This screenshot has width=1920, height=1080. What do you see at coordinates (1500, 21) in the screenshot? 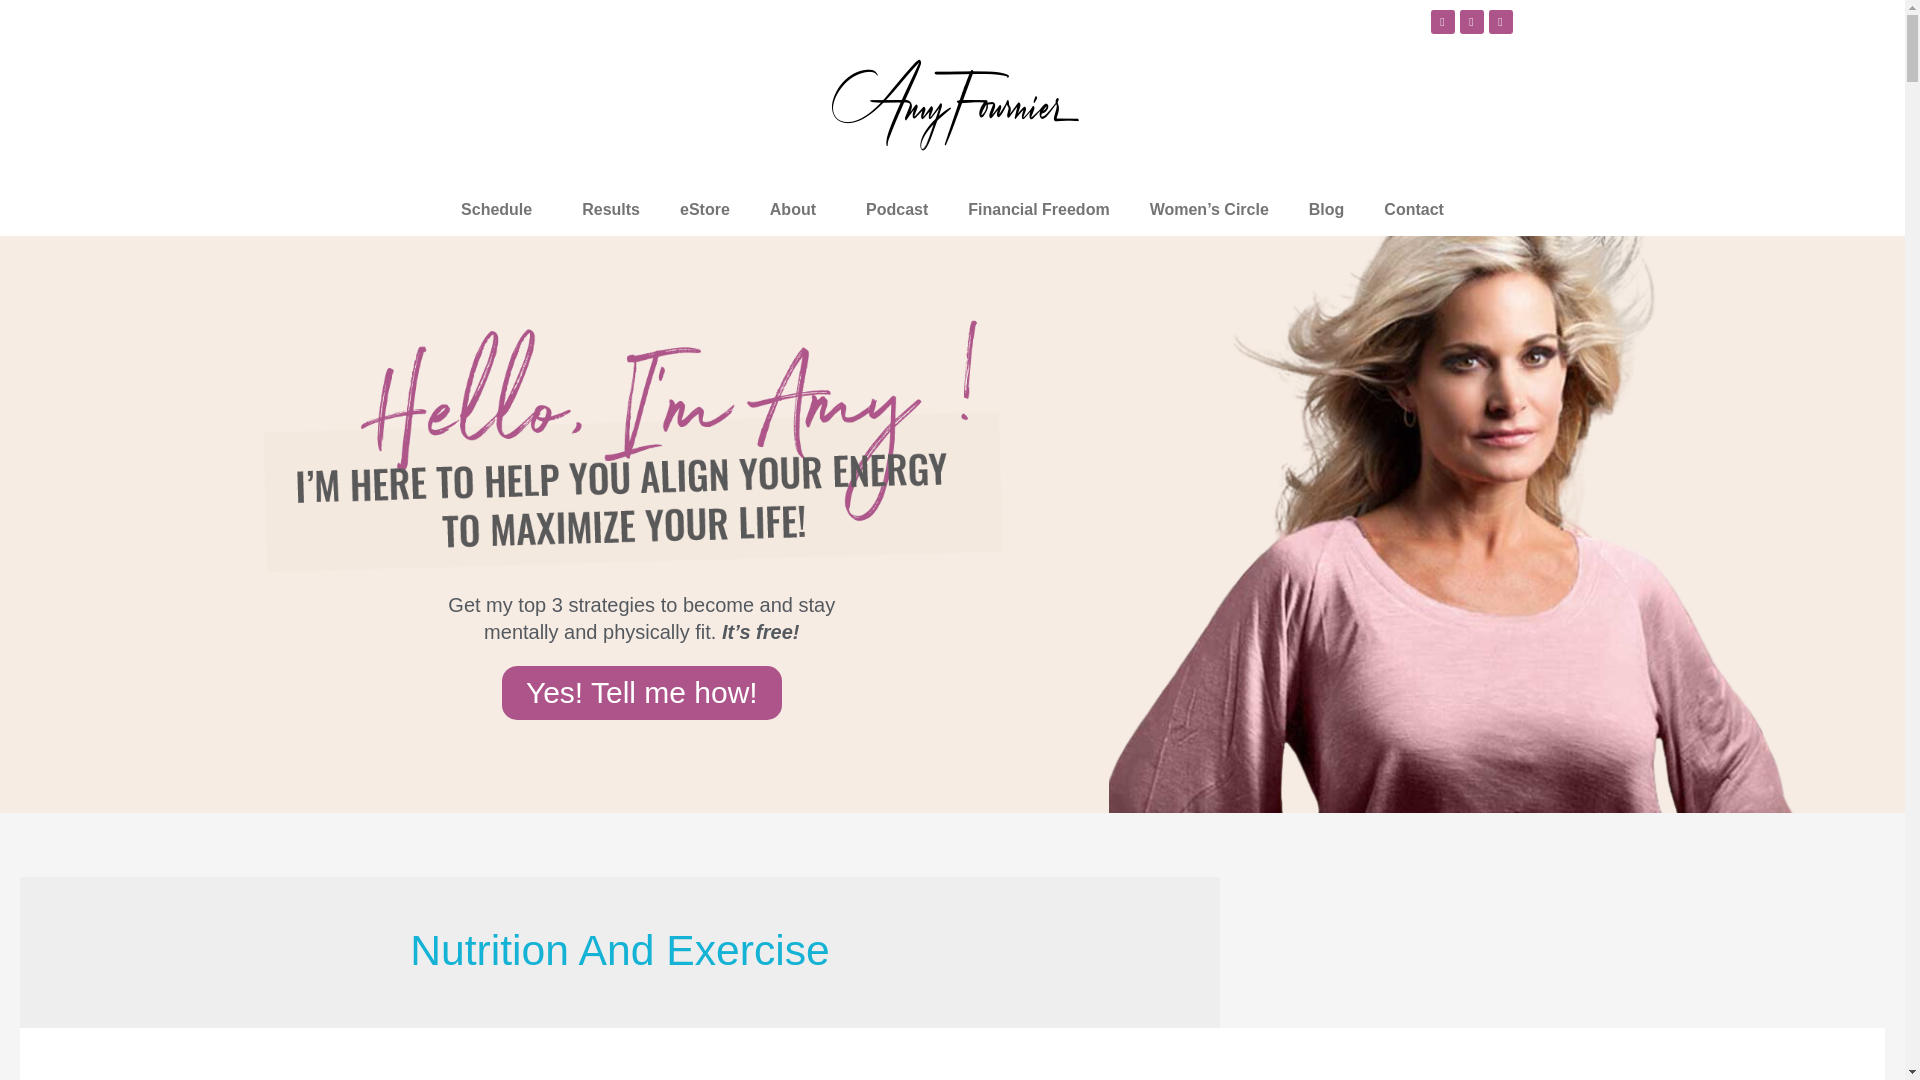
I see `Instagram` at bounding box center [1500, 21].